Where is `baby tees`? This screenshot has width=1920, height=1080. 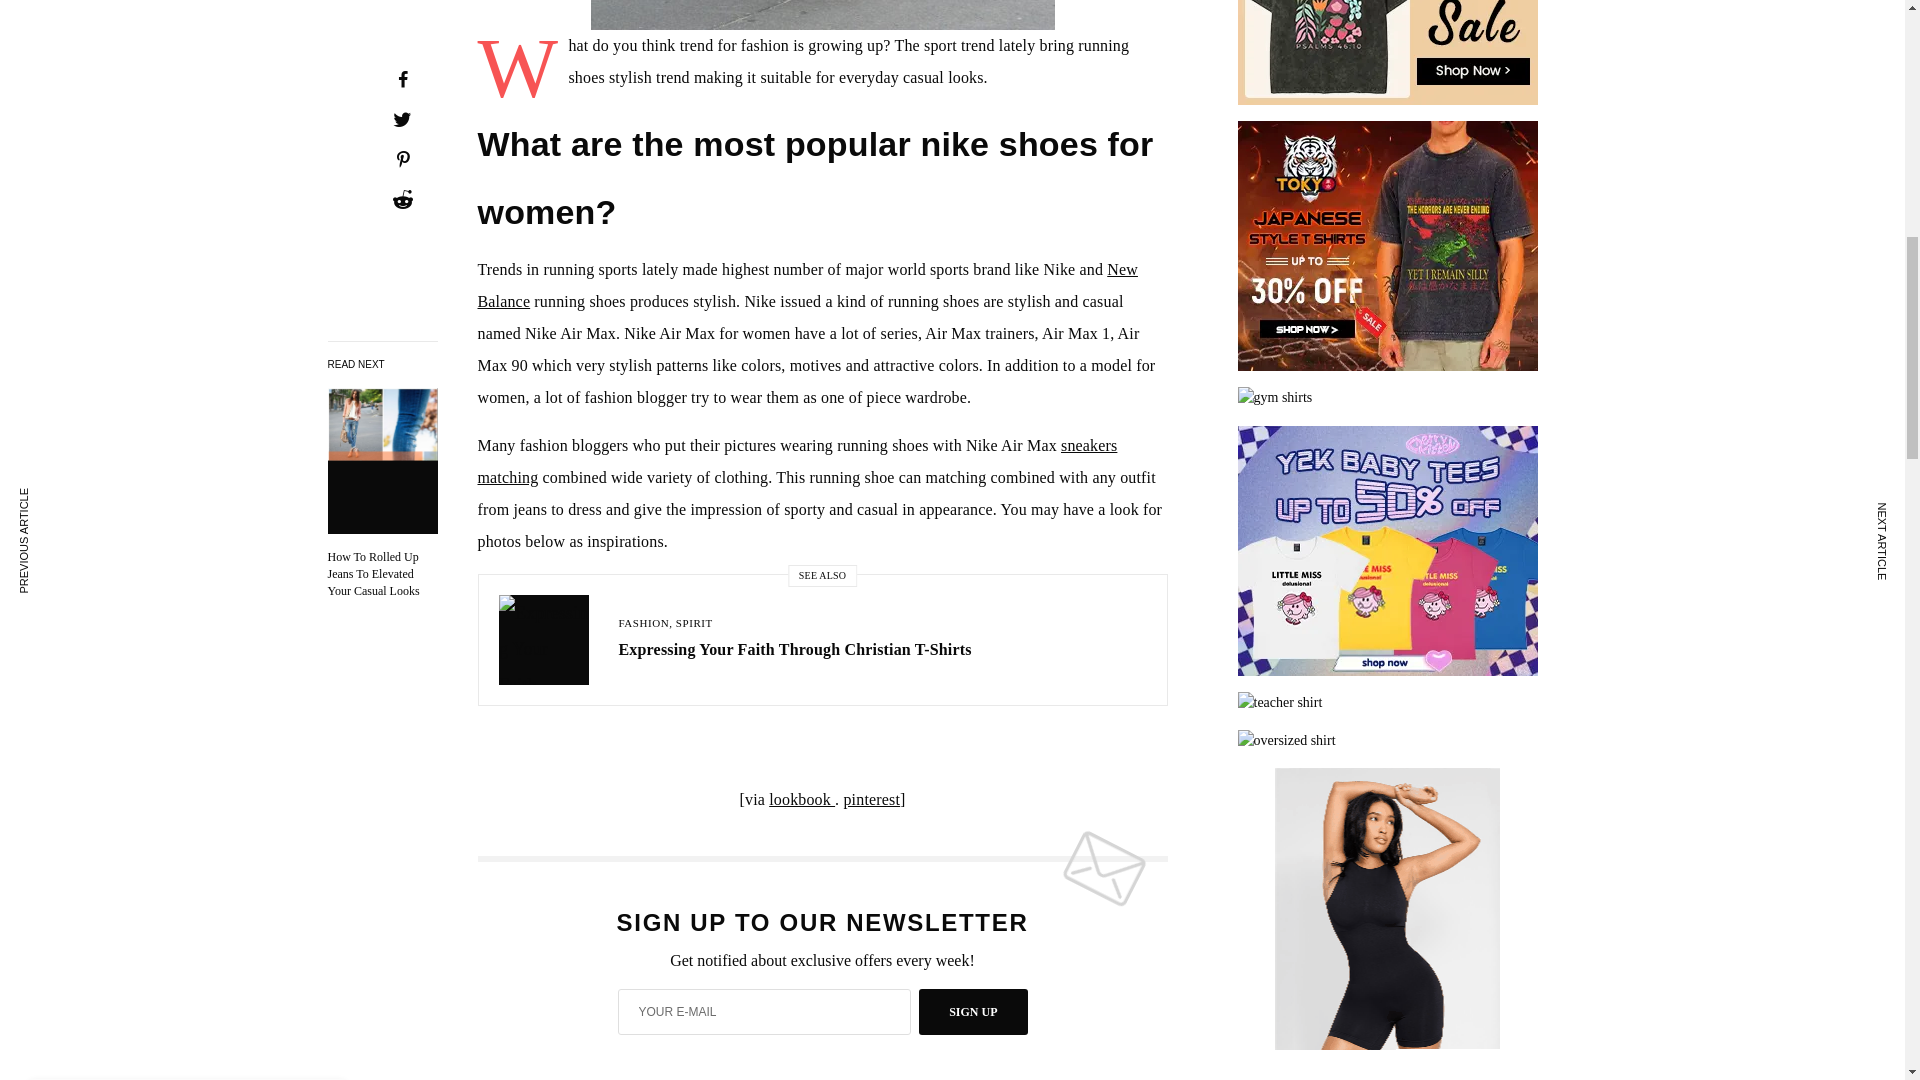 baby tees is located at coordinates (1388, 550).